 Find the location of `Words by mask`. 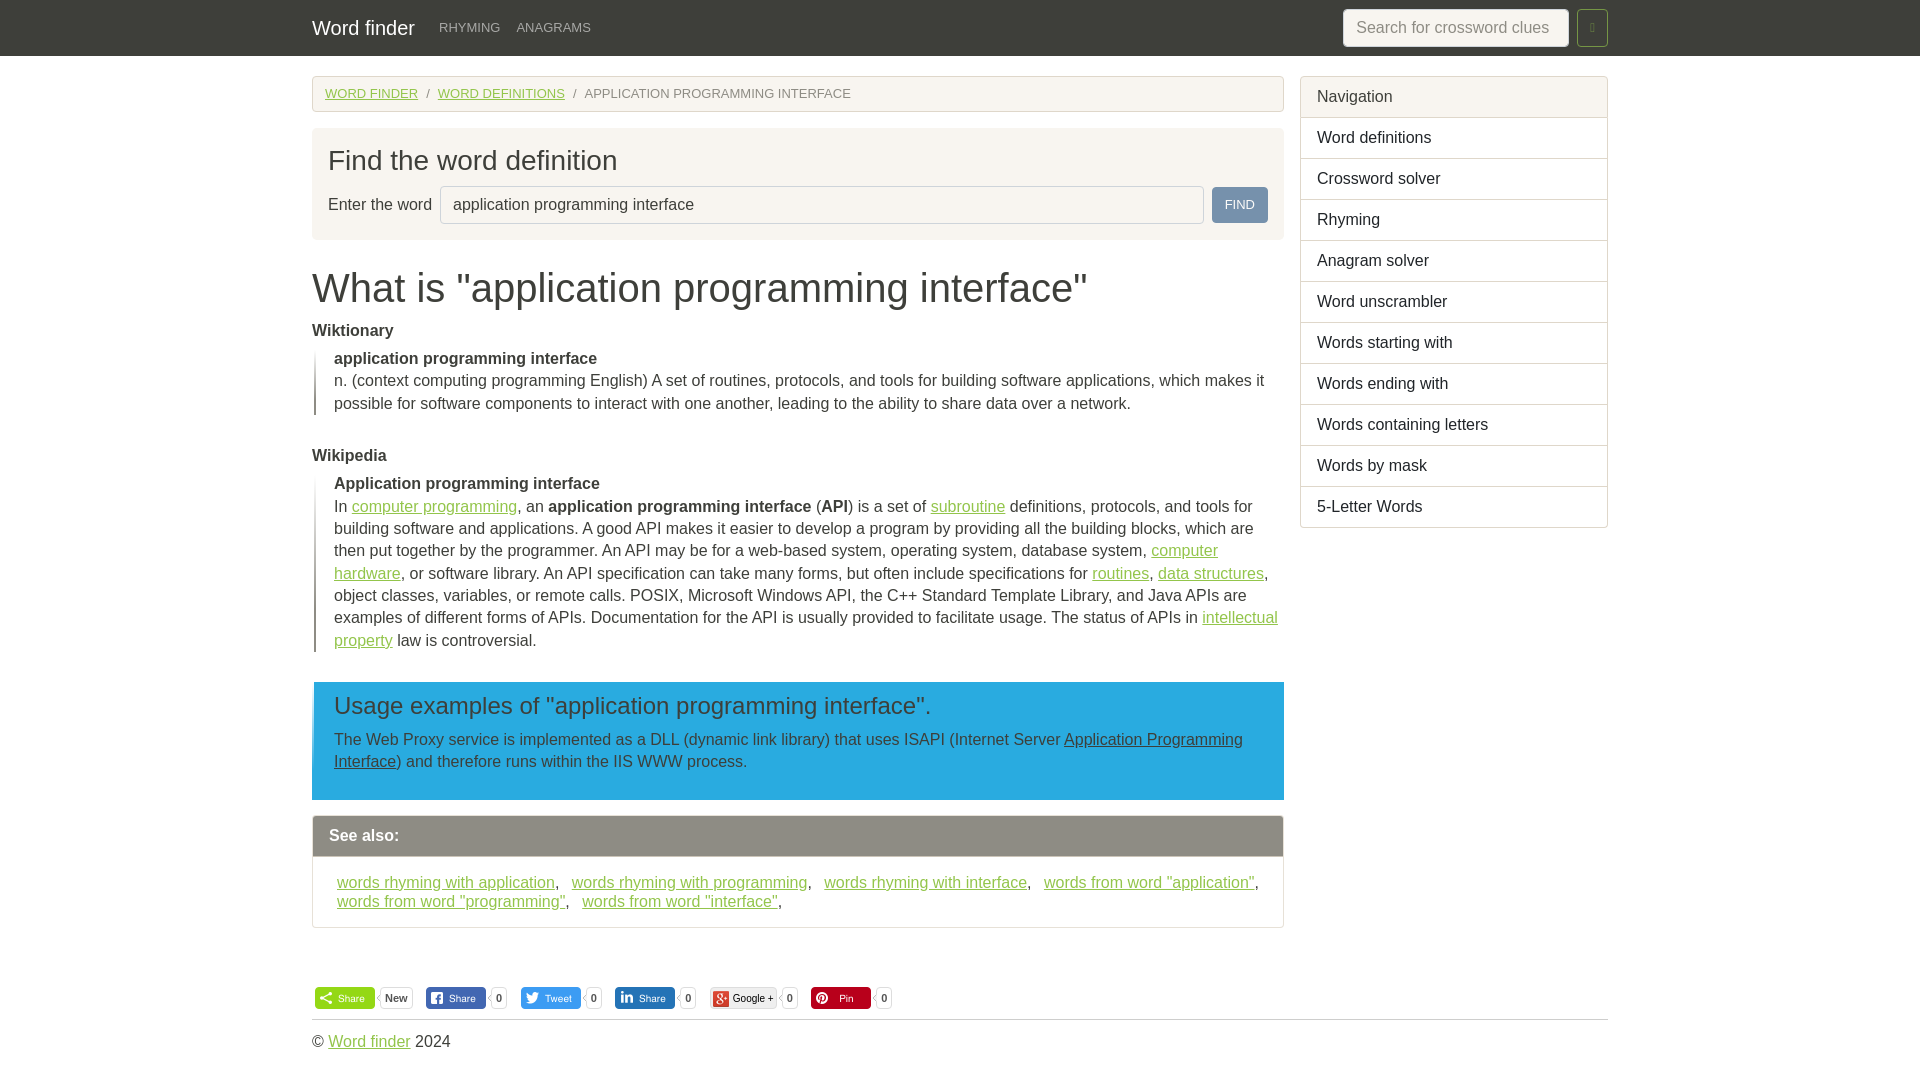

Words by mask is located at coordinates (1454, 466).